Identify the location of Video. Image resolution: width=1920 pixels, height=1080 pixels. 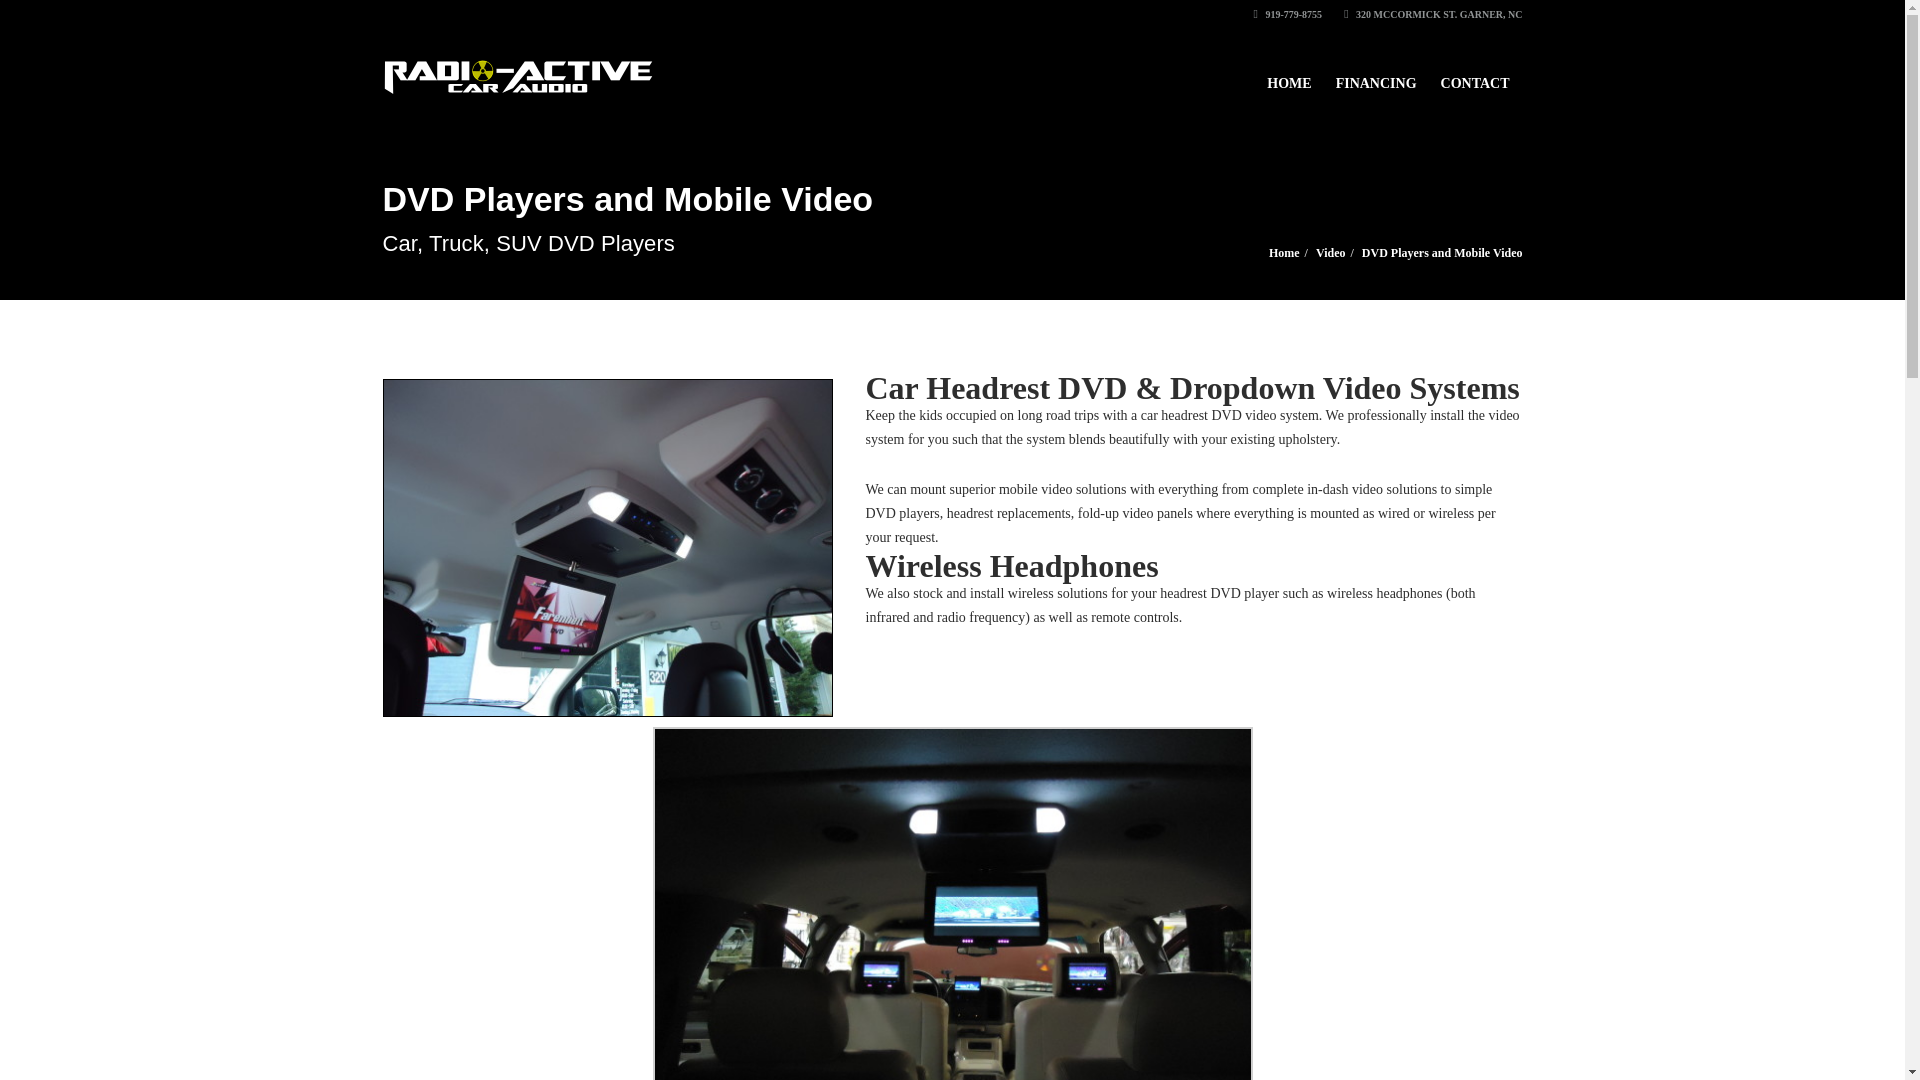
(1330, 253).